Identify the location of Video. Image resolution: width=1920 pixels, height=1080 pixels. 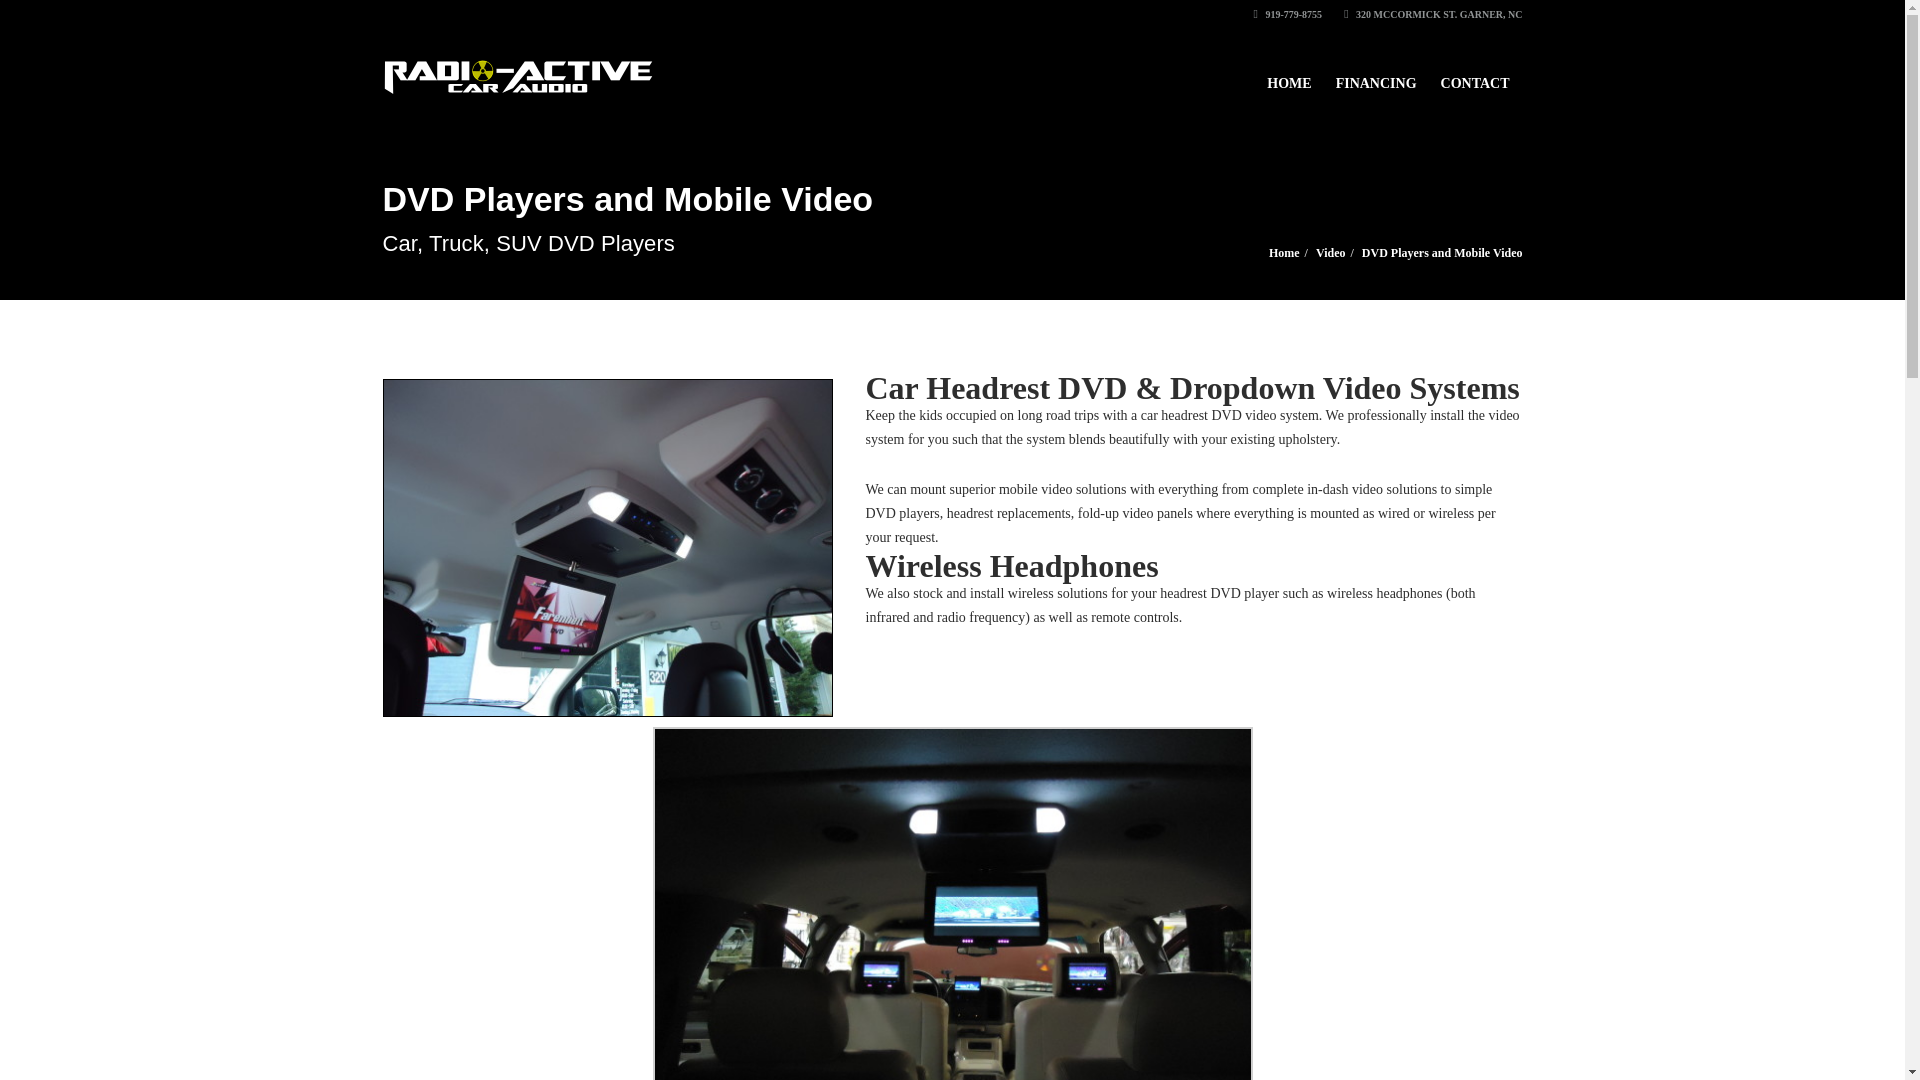
(1330, 253).